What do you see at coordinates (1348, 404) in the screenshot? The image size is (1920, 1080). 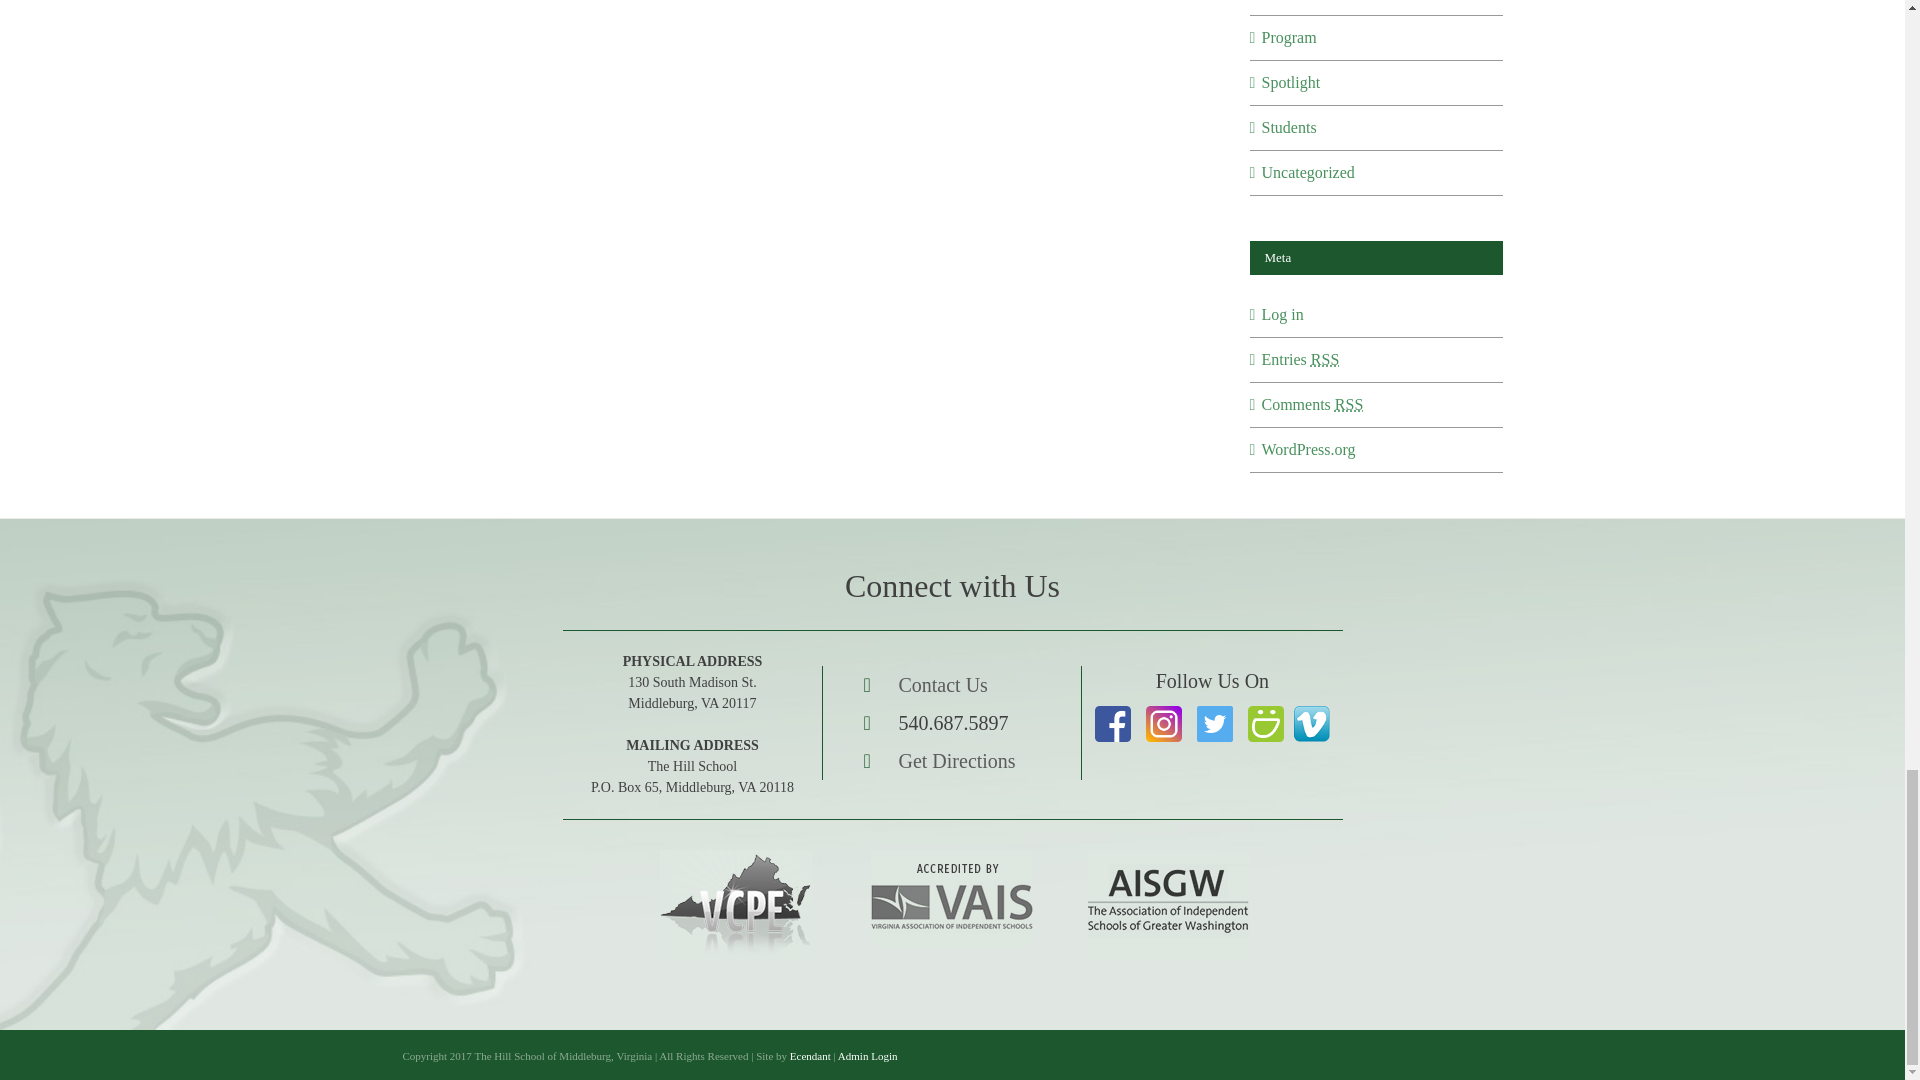 I see `Really Simple Syndication` at bounding box center [1348, 404].